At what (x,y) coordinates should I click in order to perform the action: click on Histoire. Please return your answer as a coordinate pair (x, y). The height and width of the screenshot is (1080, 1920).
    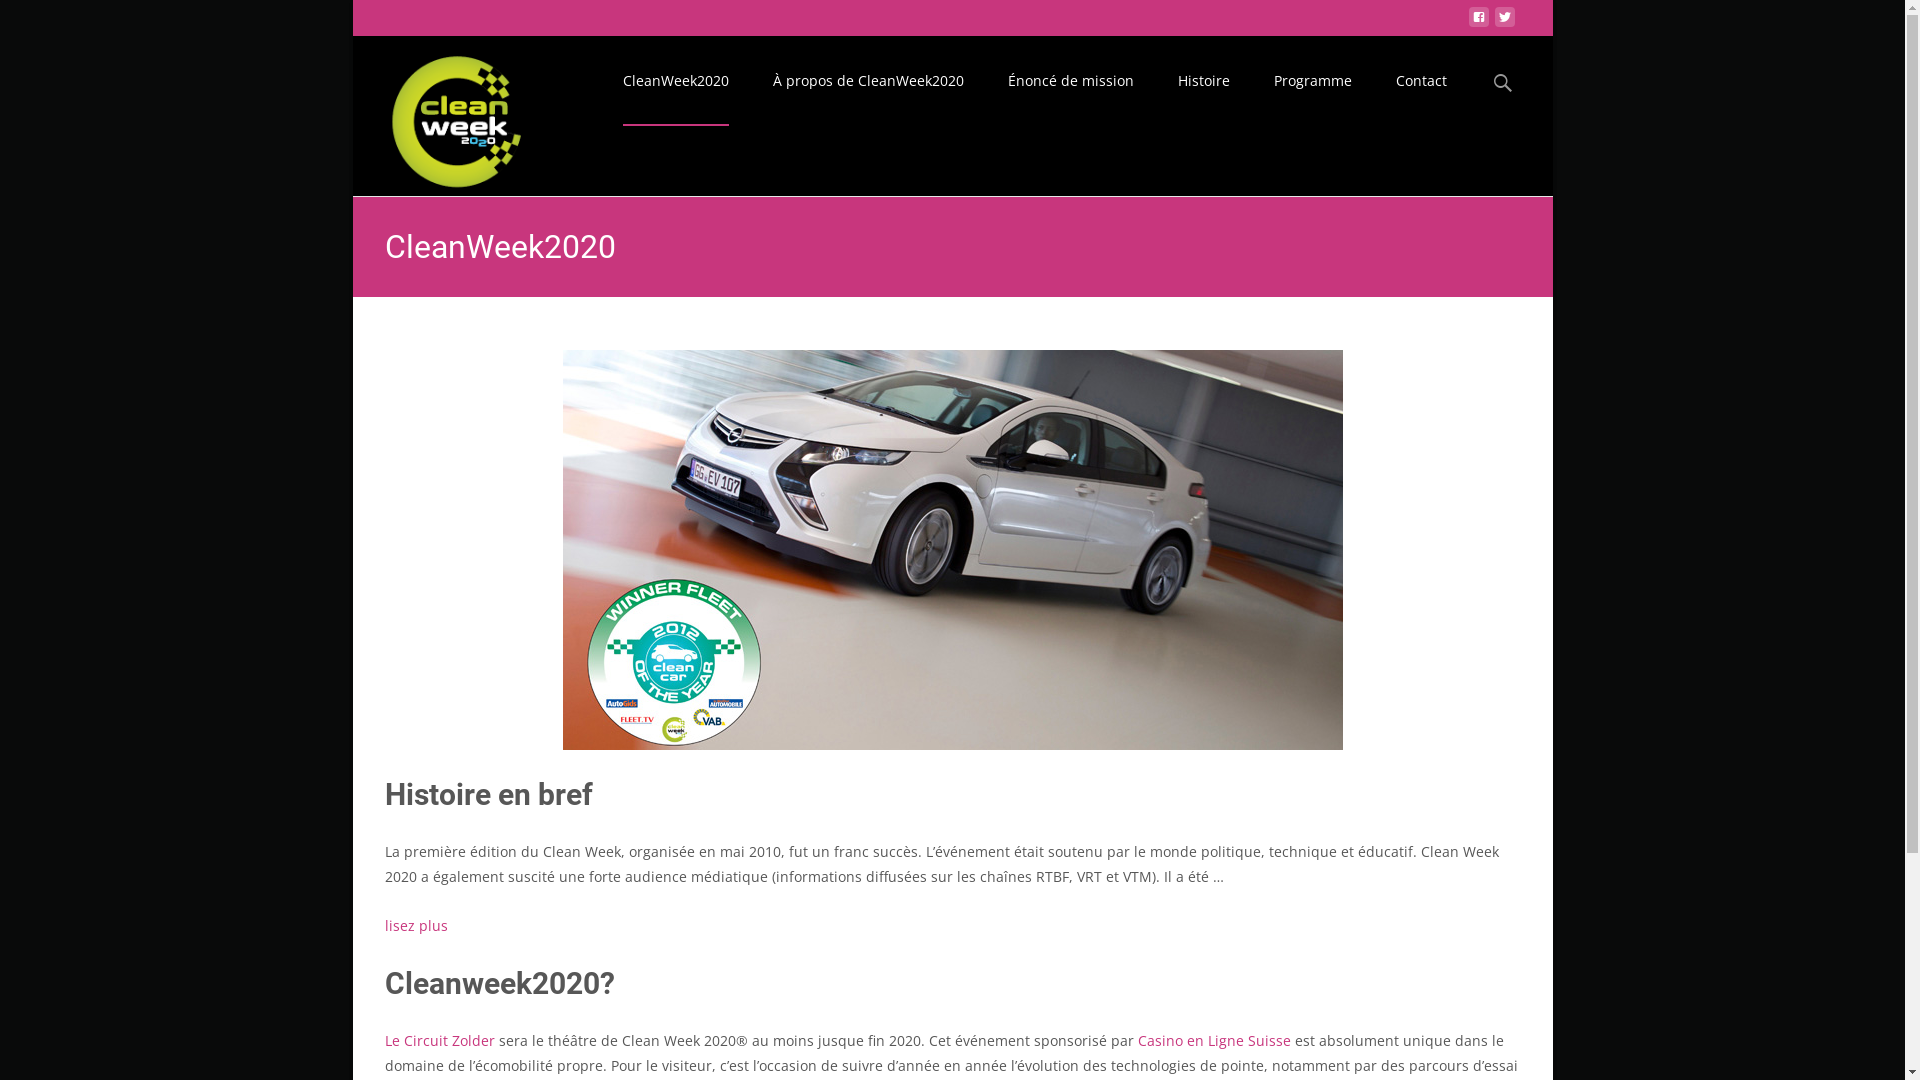
    Looking at the image, I should click on (1204, 81).